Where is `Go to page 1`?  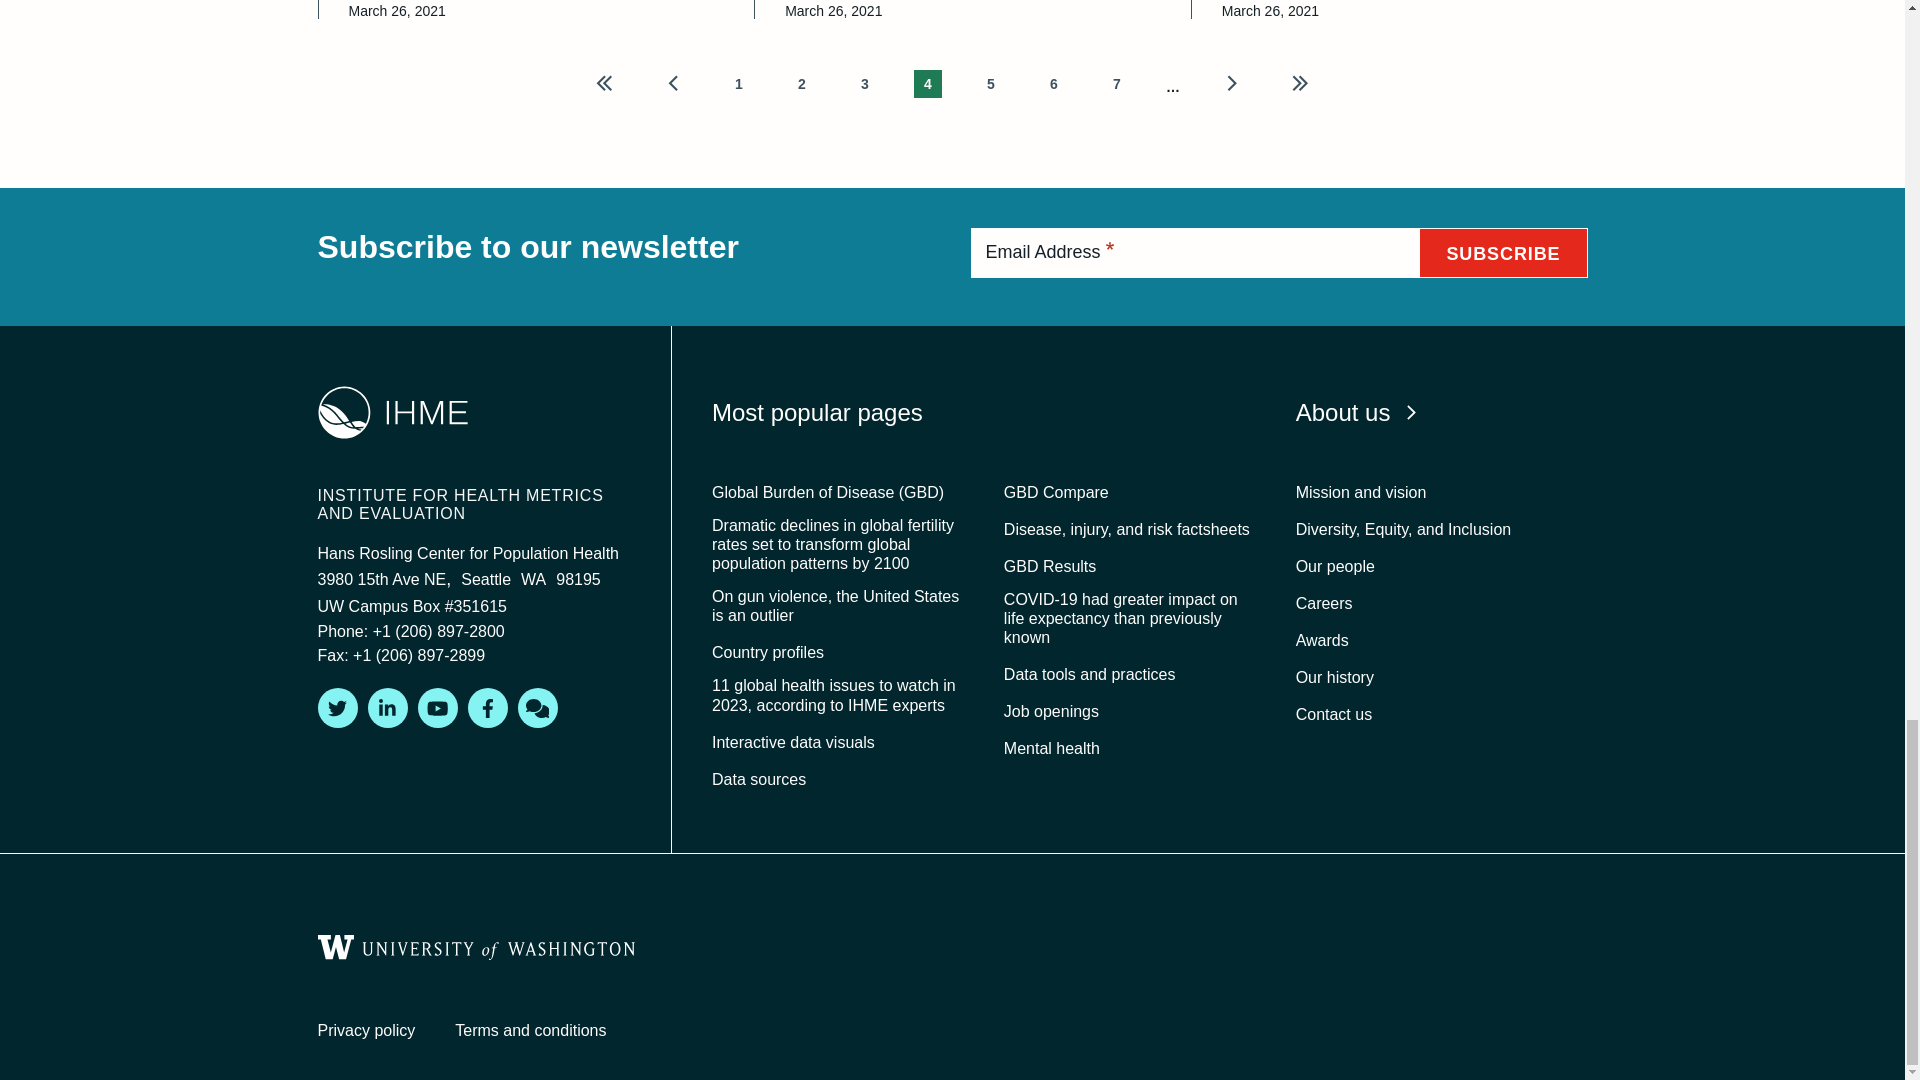
Go to page 1 is located at coordinates (738, 83).